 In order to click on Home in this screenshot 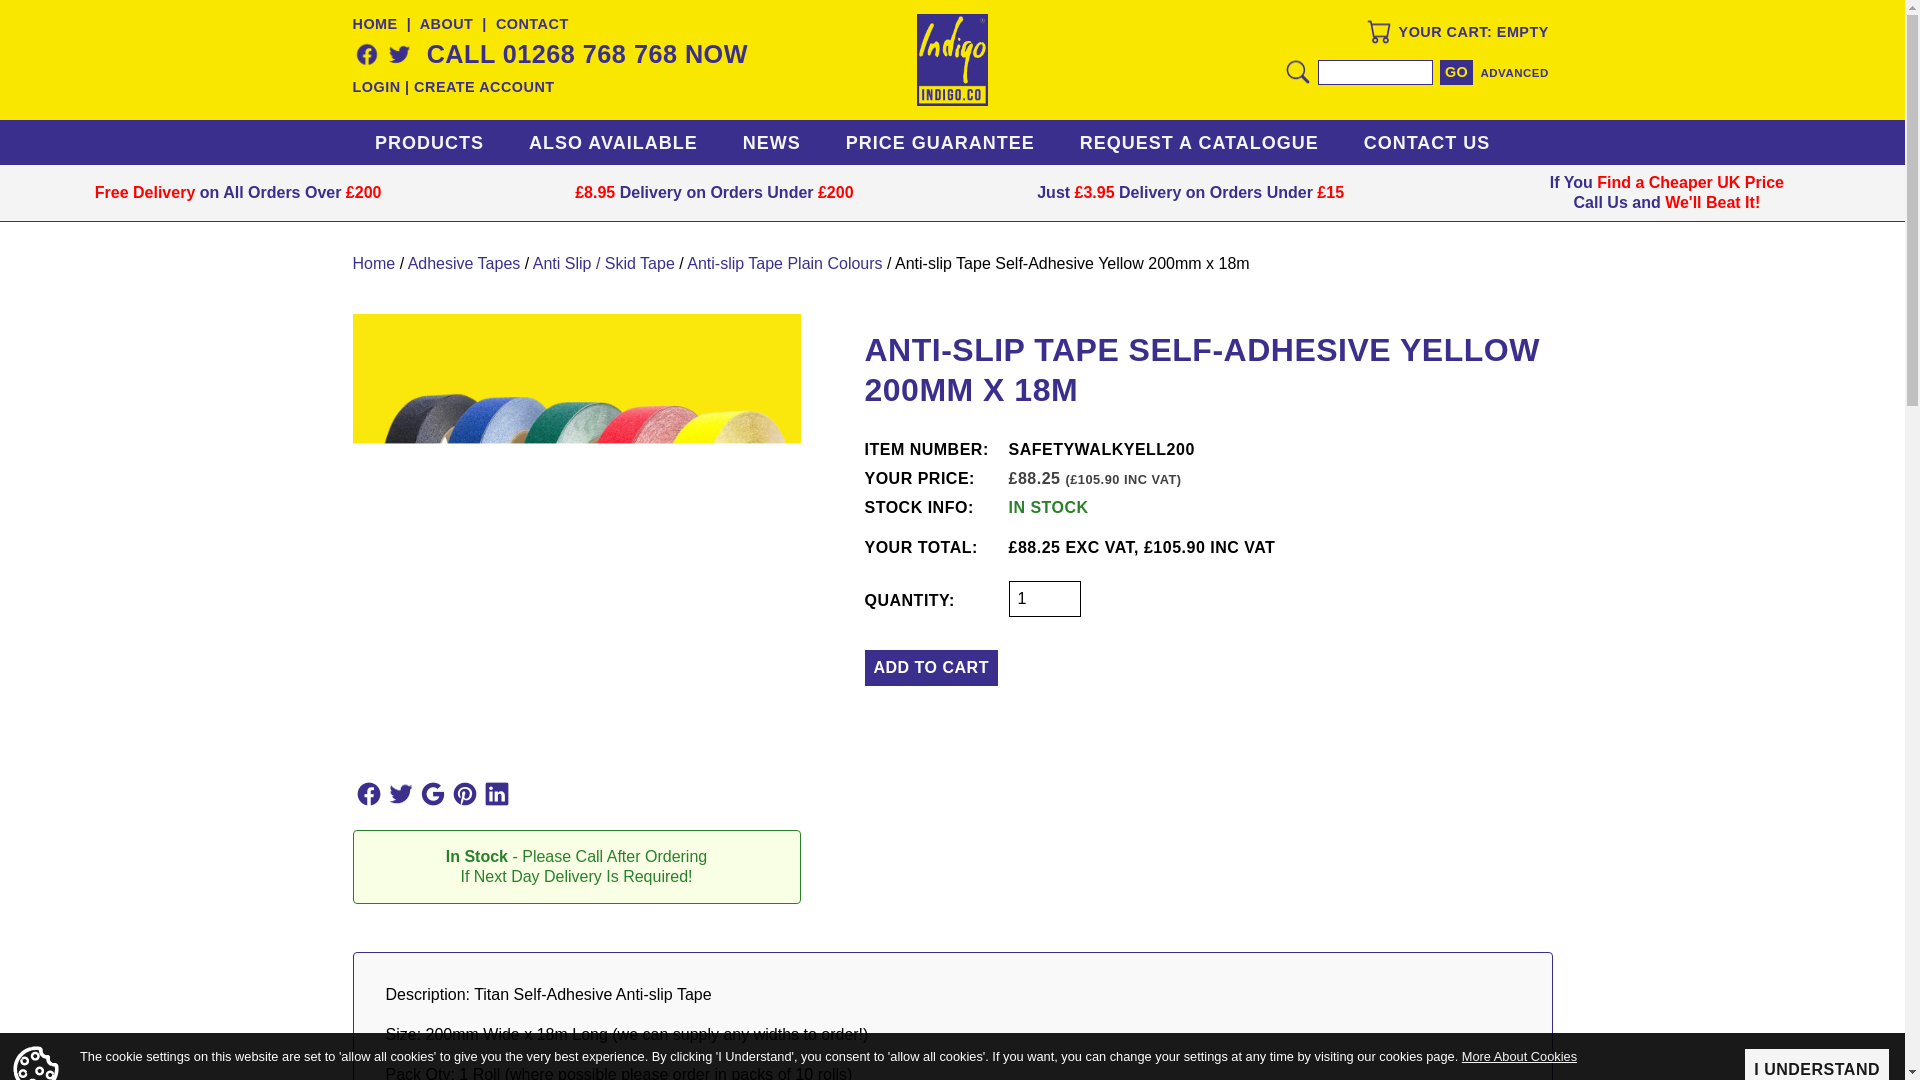, I will do `click(952, 60)`.